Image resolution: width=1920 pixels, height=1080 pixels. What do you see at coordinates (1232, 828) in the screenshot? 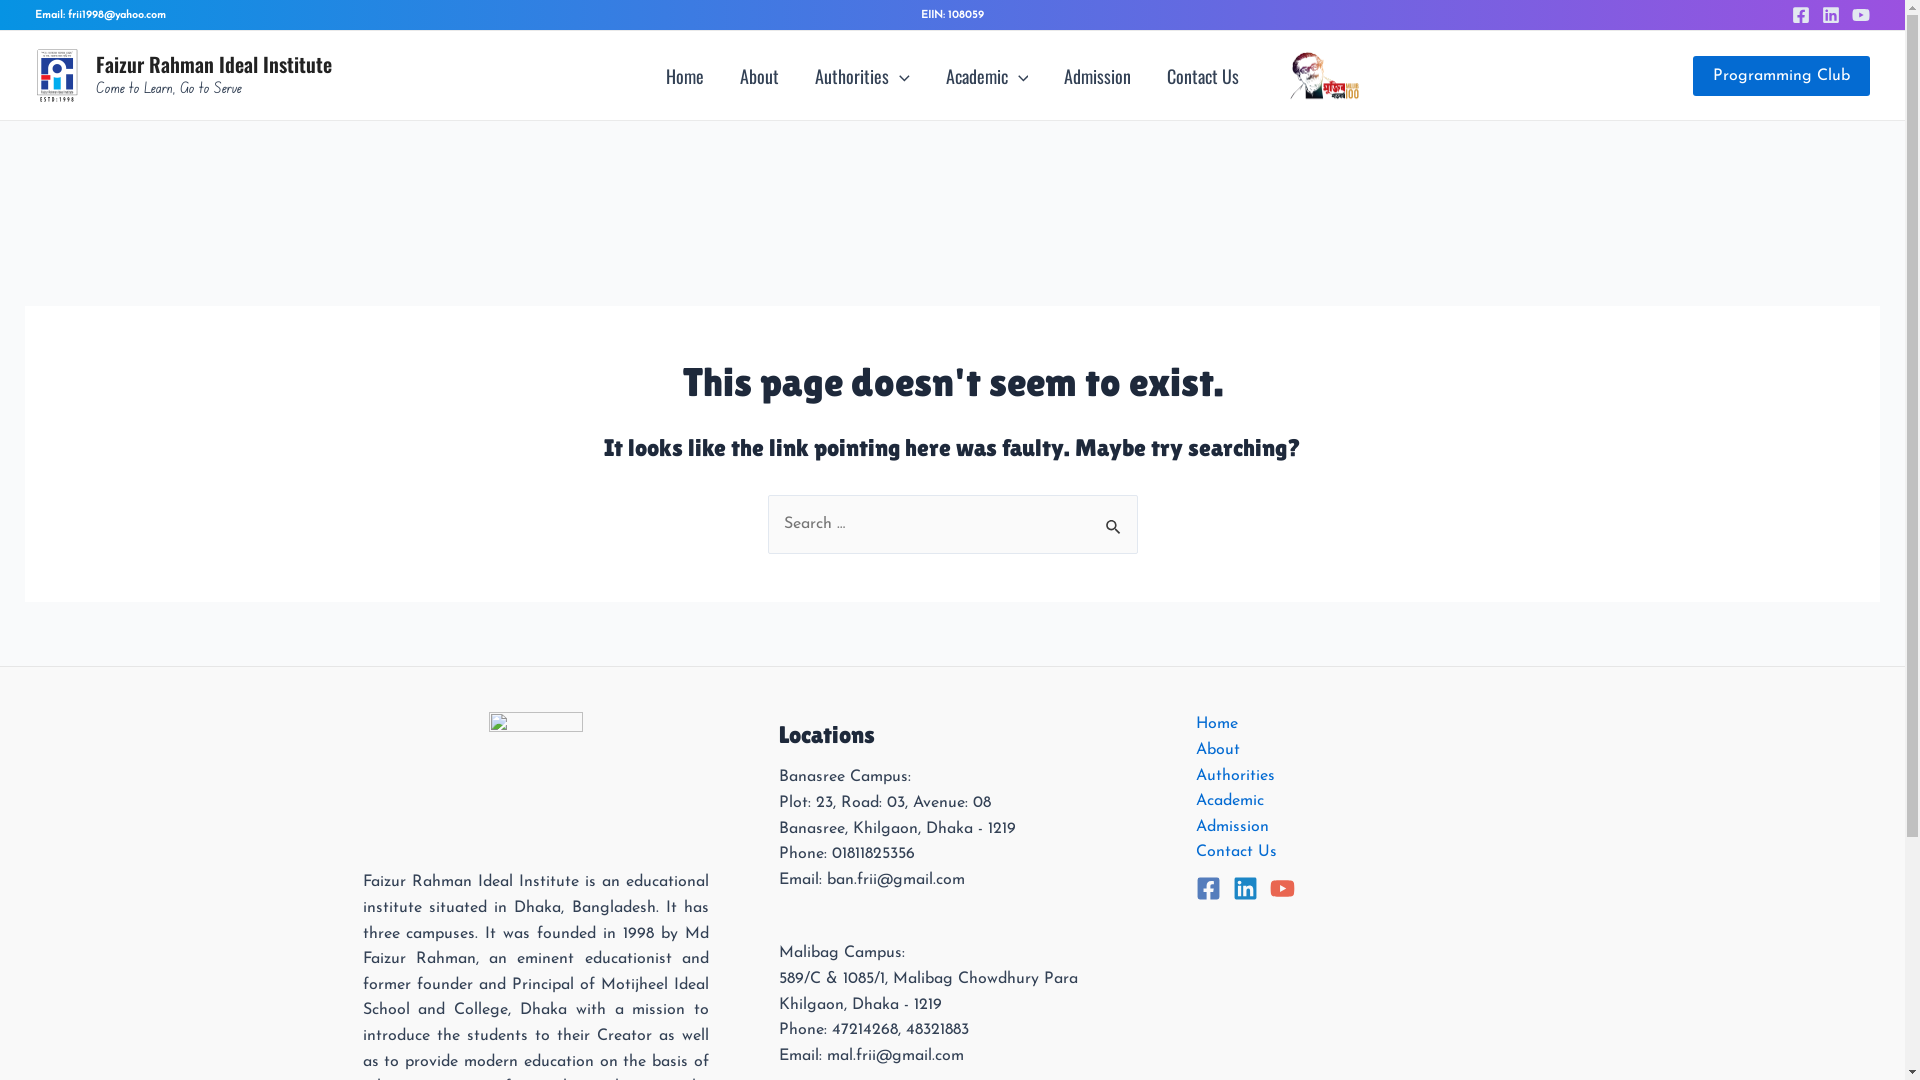
I see `Admission` at bounding box center [1232, 828].